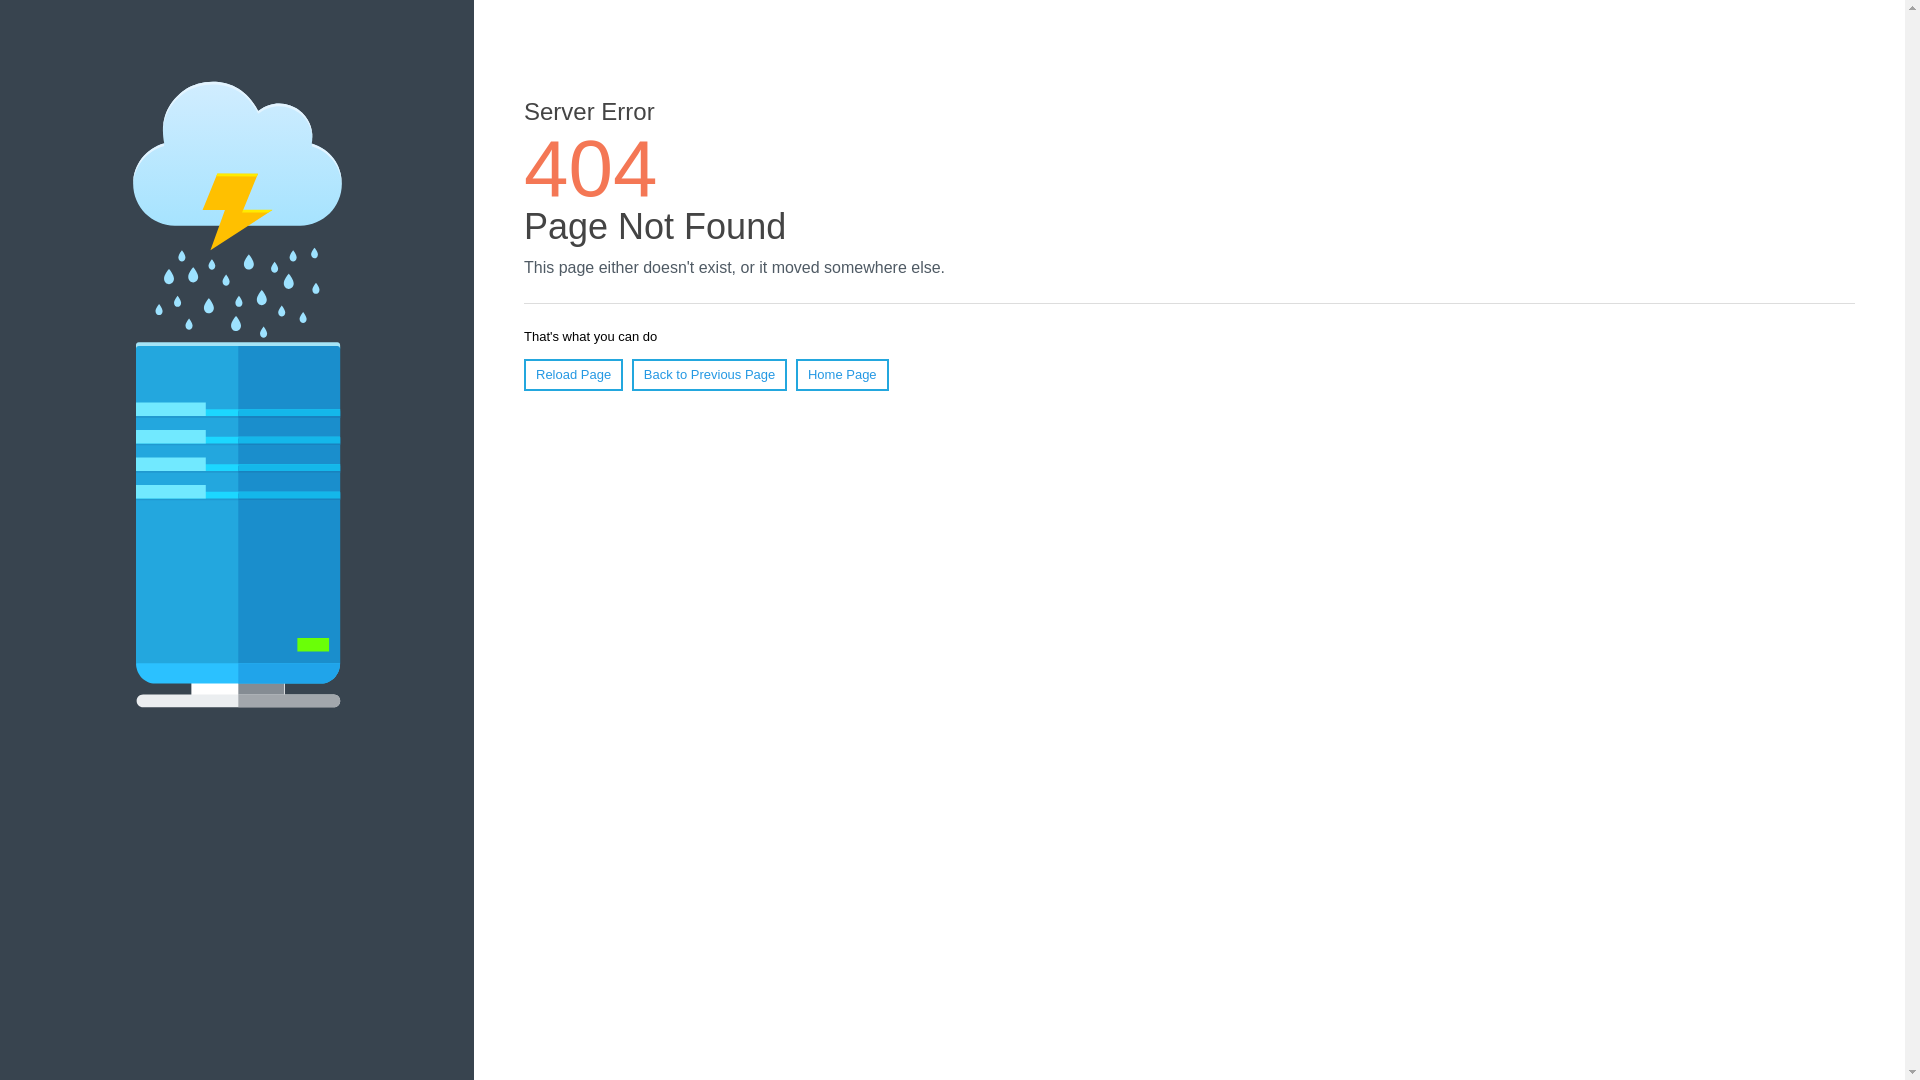 This screenshot has width=1920, height=1080. I want to click on Home Page, so click(842, 375).